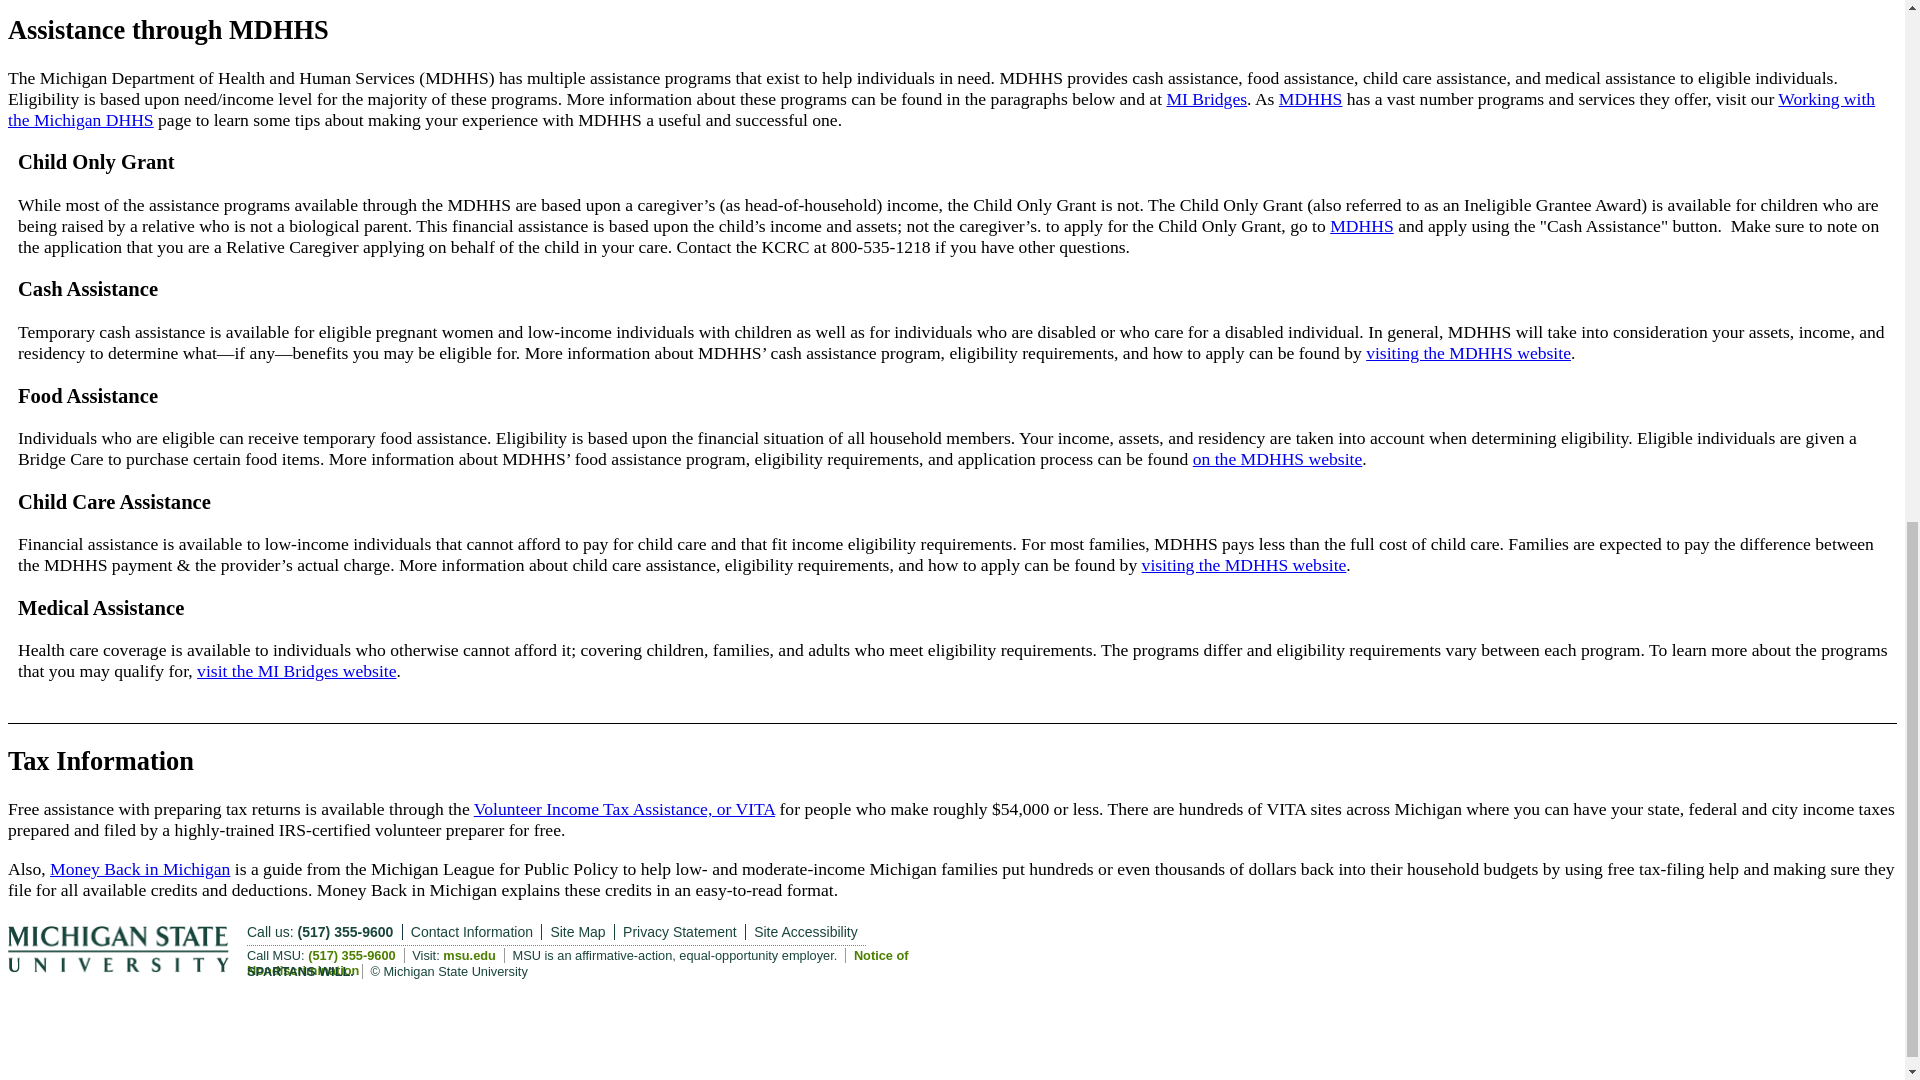 The width and height of the screenshot is (1920, 1080). I want to click on MDHHS, so click(1310, 98).